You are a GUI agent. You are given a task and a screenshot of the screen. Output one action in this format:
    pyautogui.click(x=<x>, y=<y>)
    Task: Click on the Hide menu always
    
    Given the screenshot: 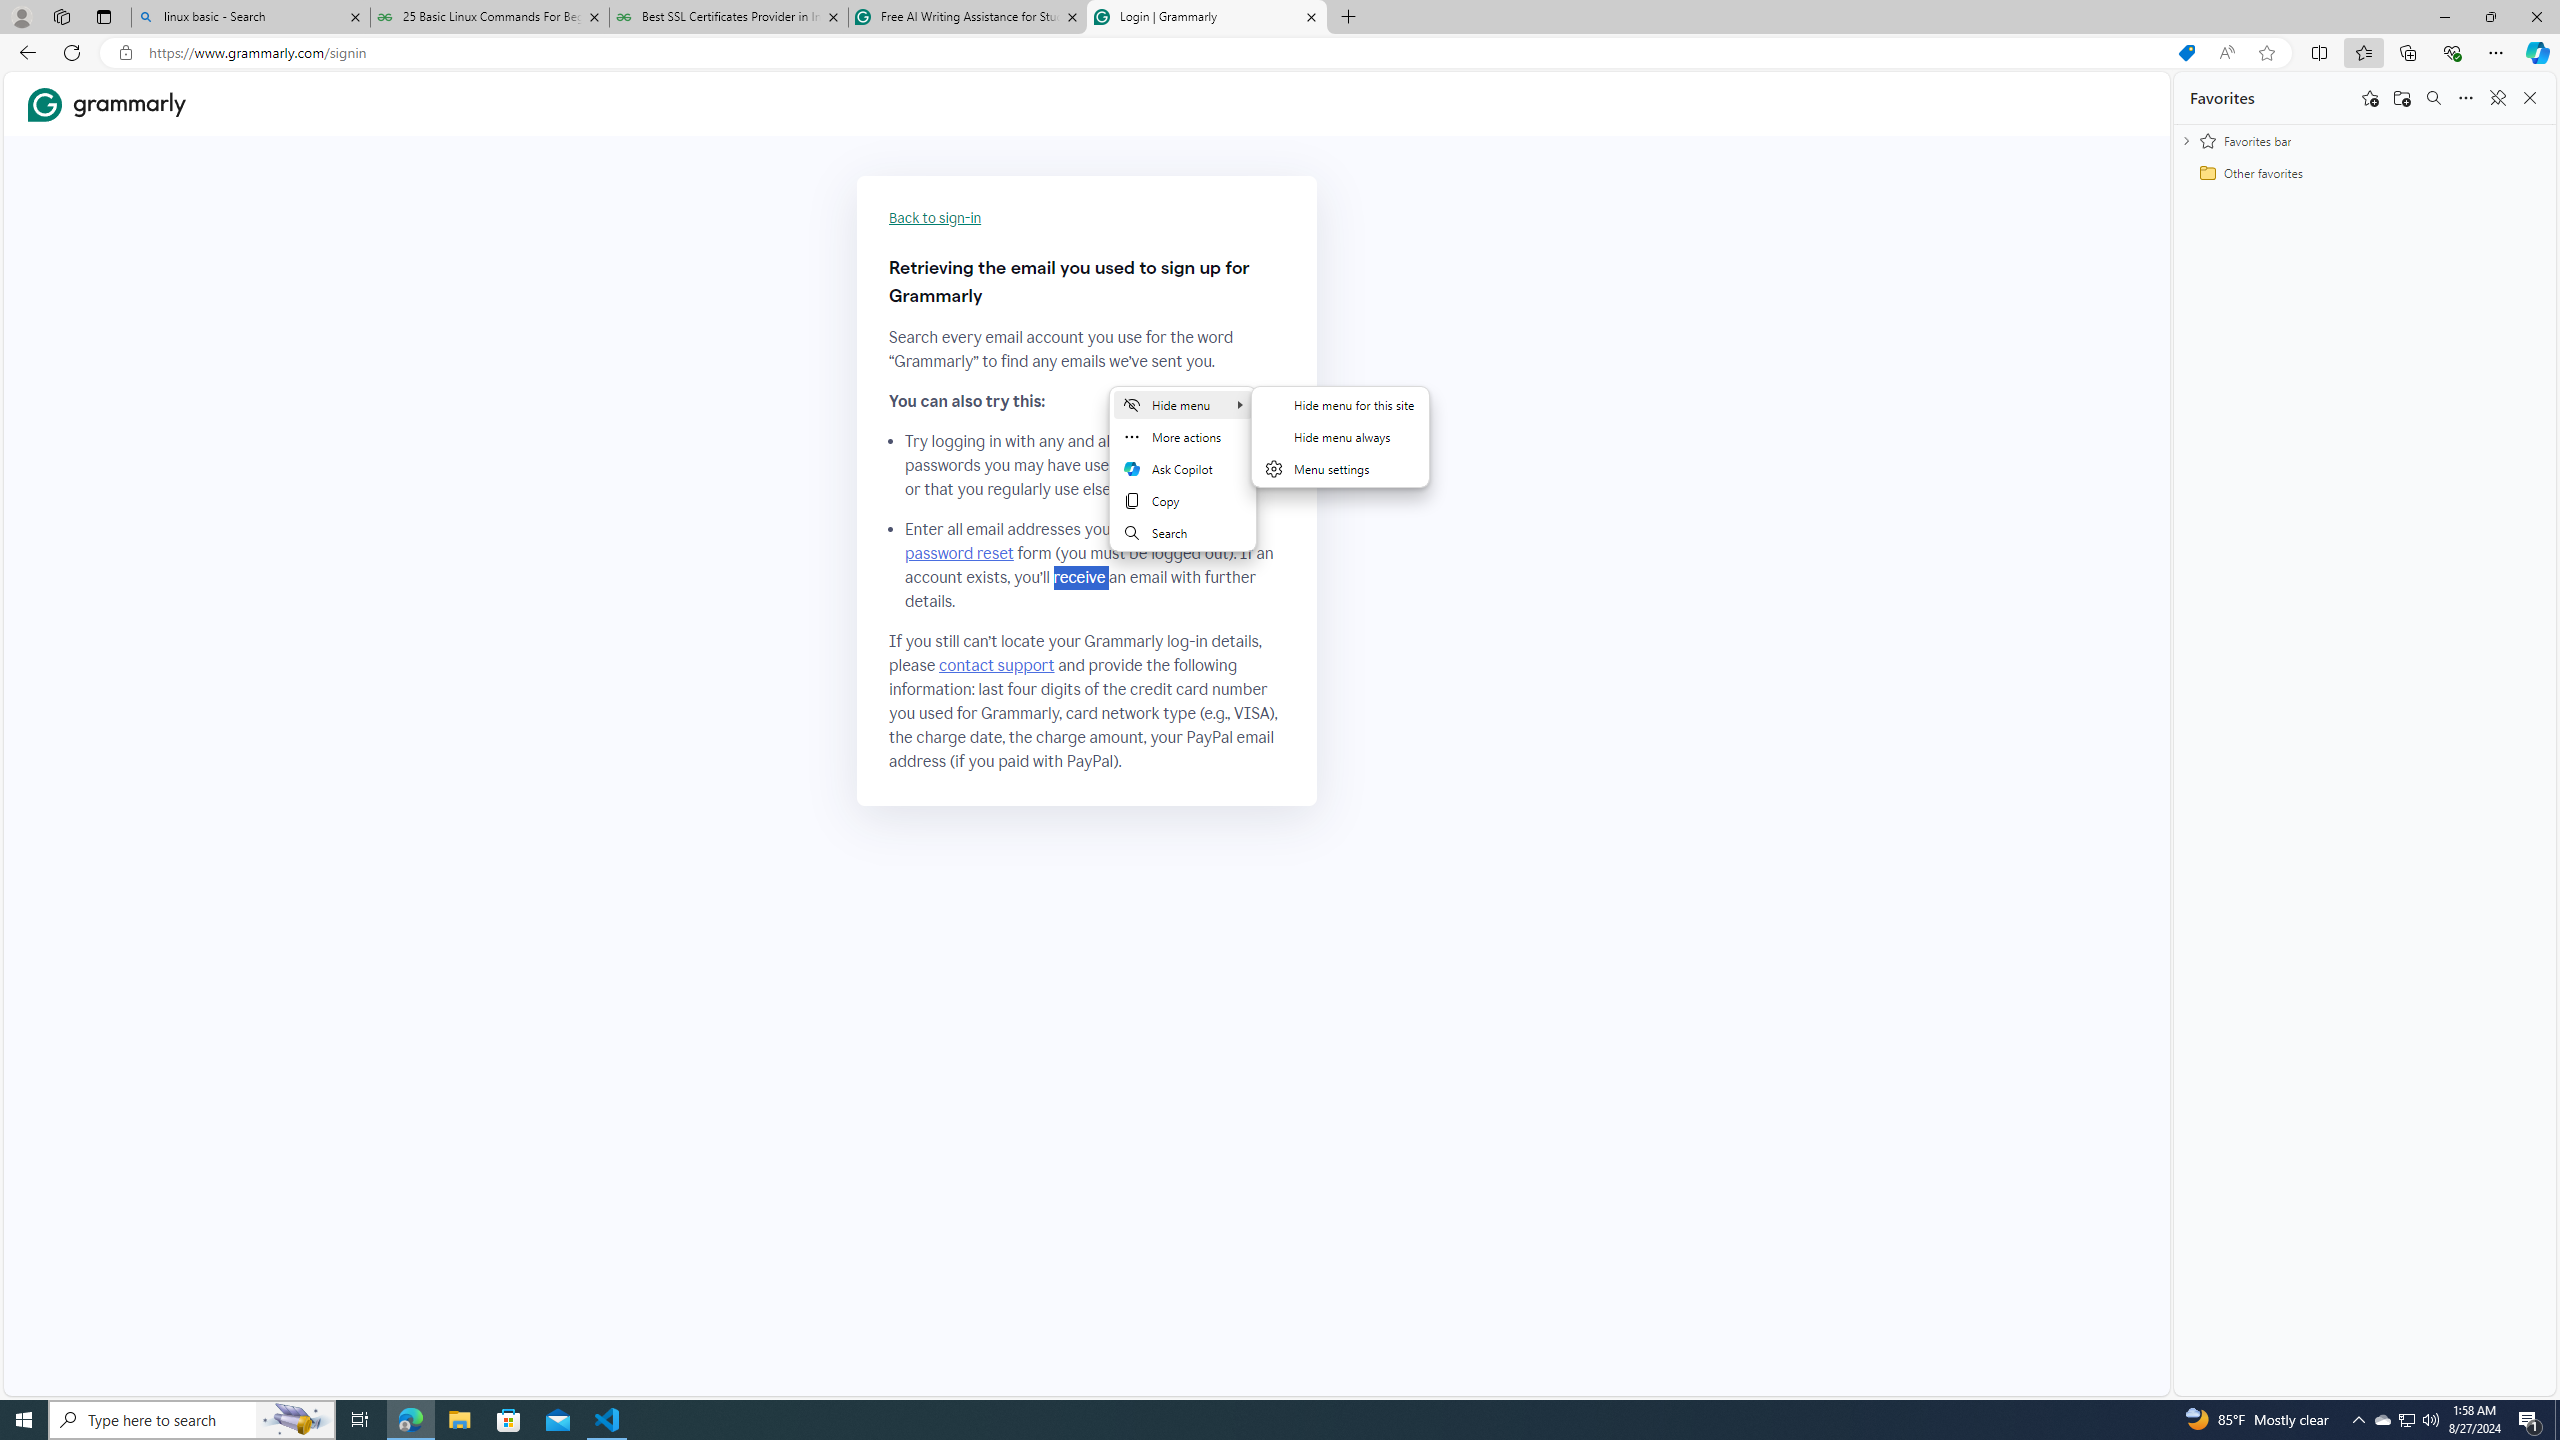 What is the action you would take?
    pyautogui.click(x=1340, y=436)
    